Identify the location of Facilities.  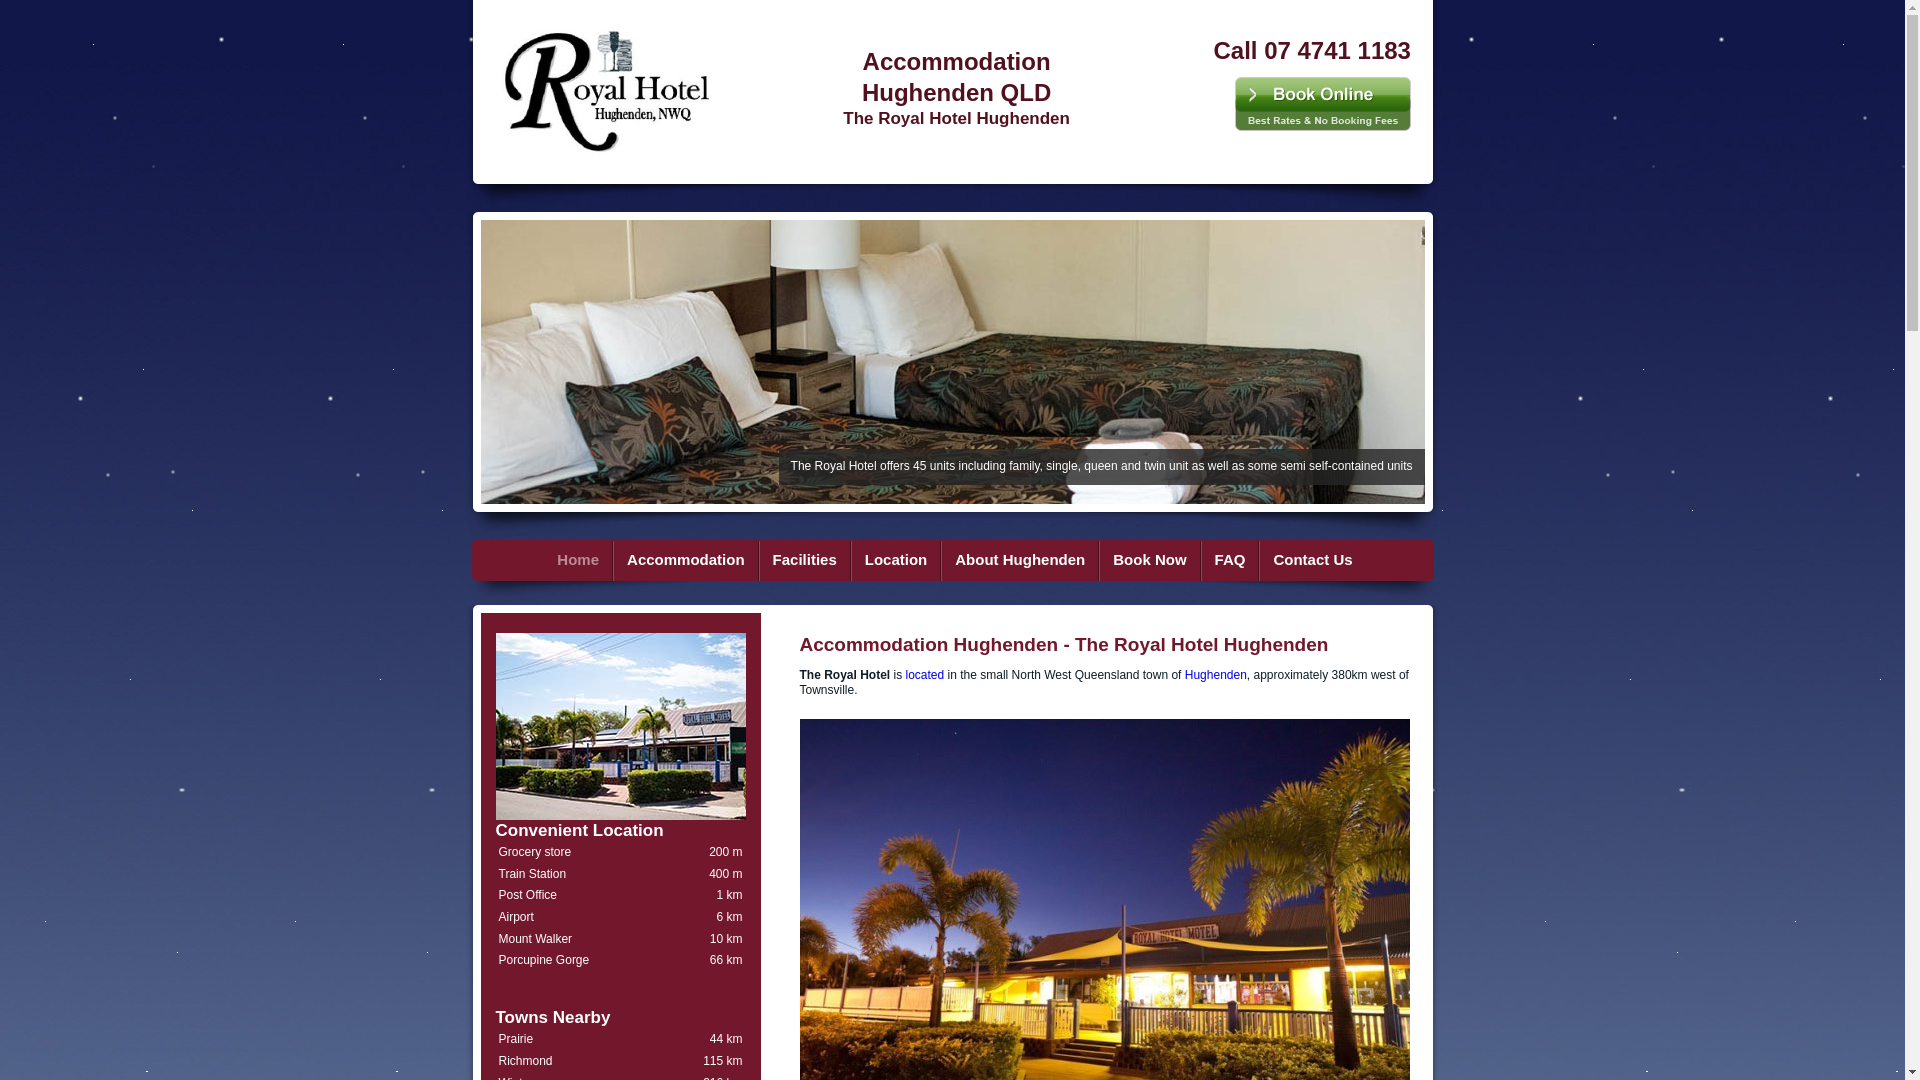
(805, 560).